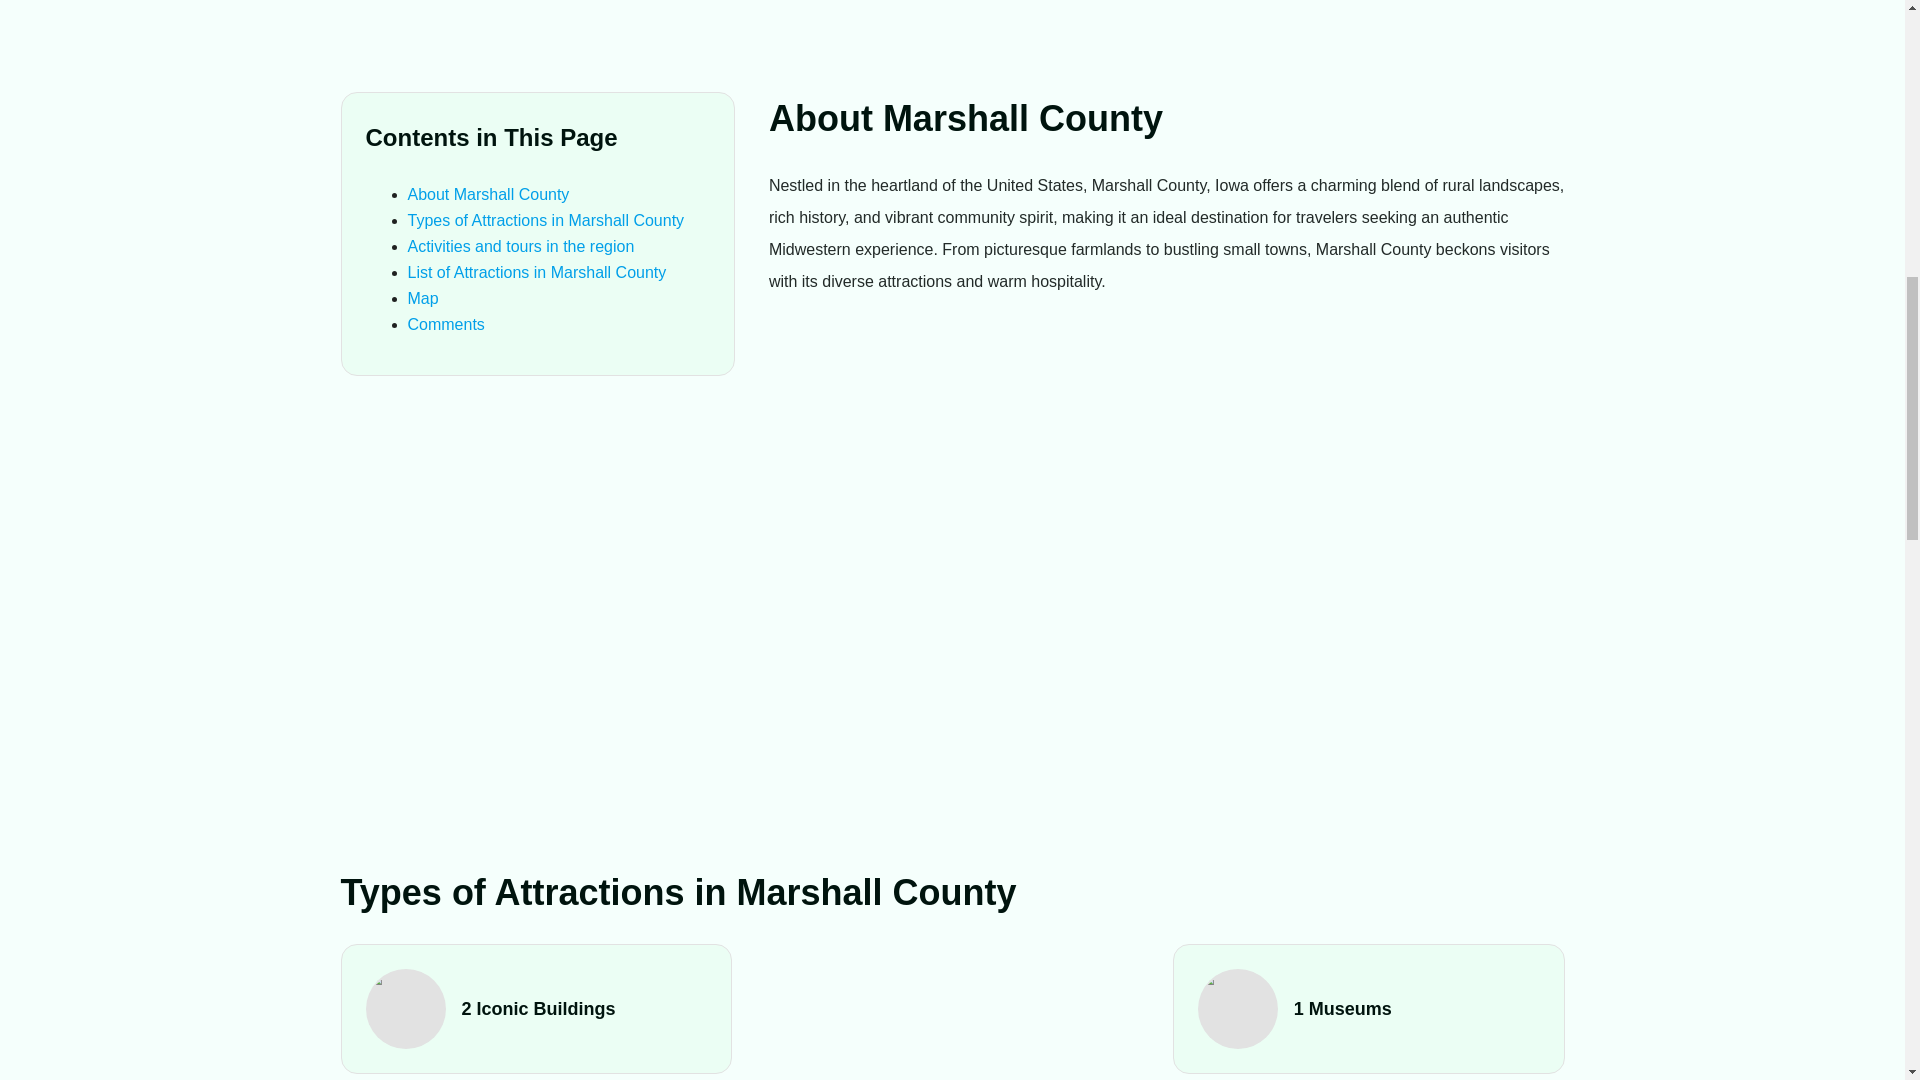 The width and height of the screenshot is (1920, 1080). I want to click on Comments, so click(446, 324).